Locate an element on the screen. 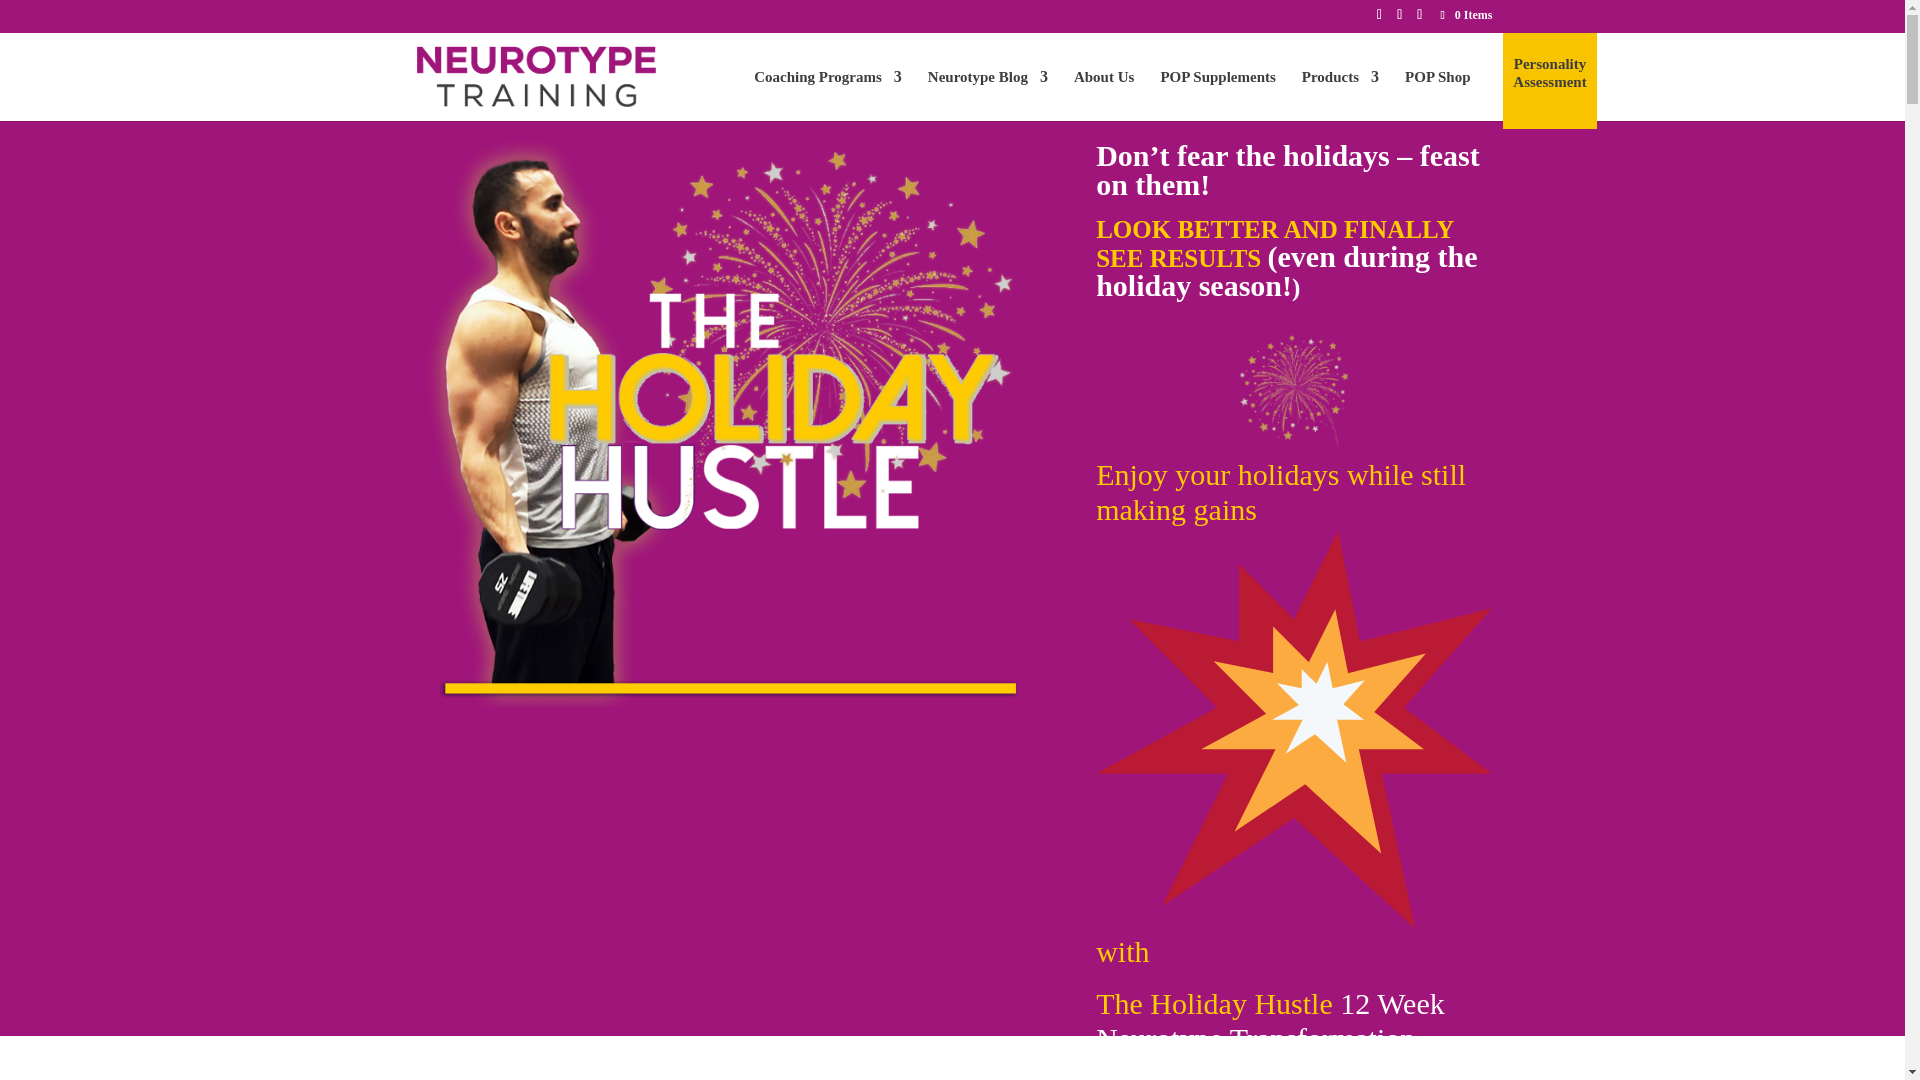 This screenshot has width=1920, height=1080. Neurotype Blog is located at coordinates (988, 94).